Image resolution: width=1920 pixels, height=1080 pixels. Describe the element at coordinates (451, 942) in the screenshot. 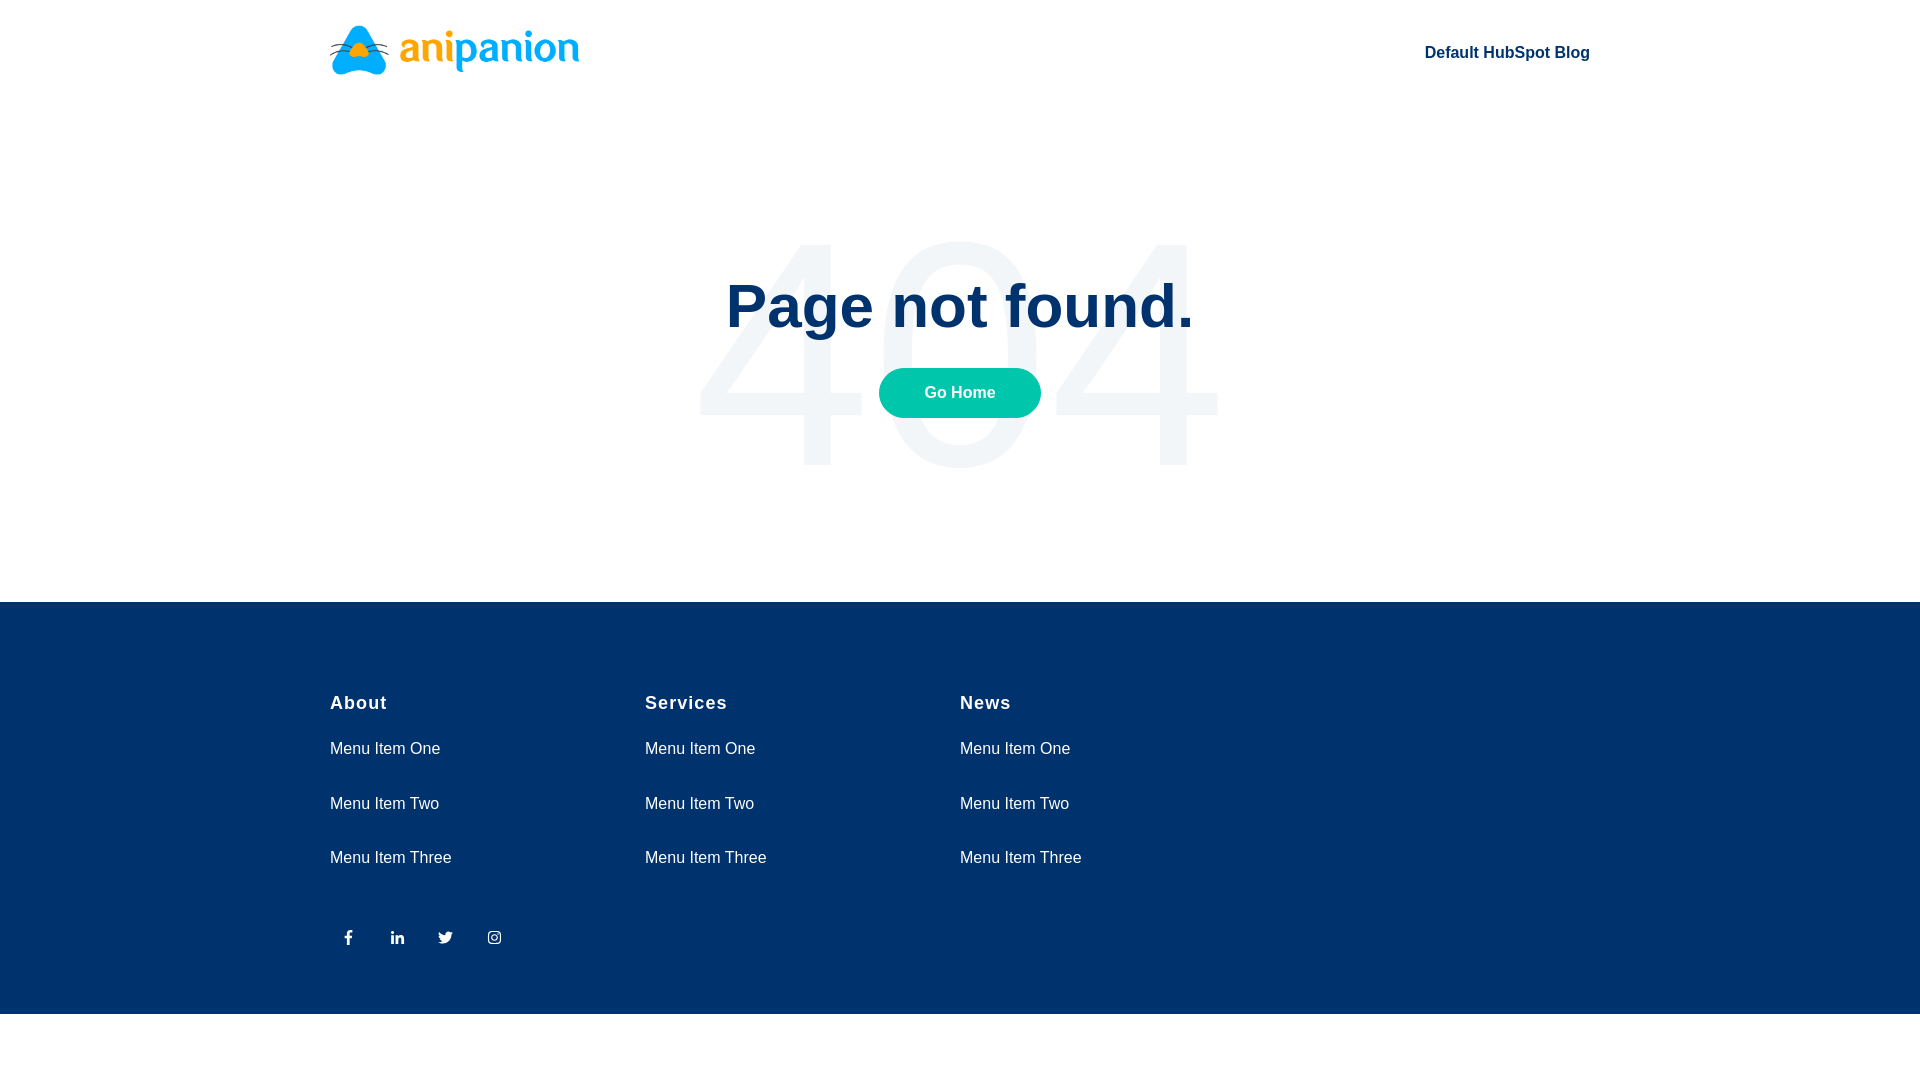

I see `Follow us on Twitter` at that location.